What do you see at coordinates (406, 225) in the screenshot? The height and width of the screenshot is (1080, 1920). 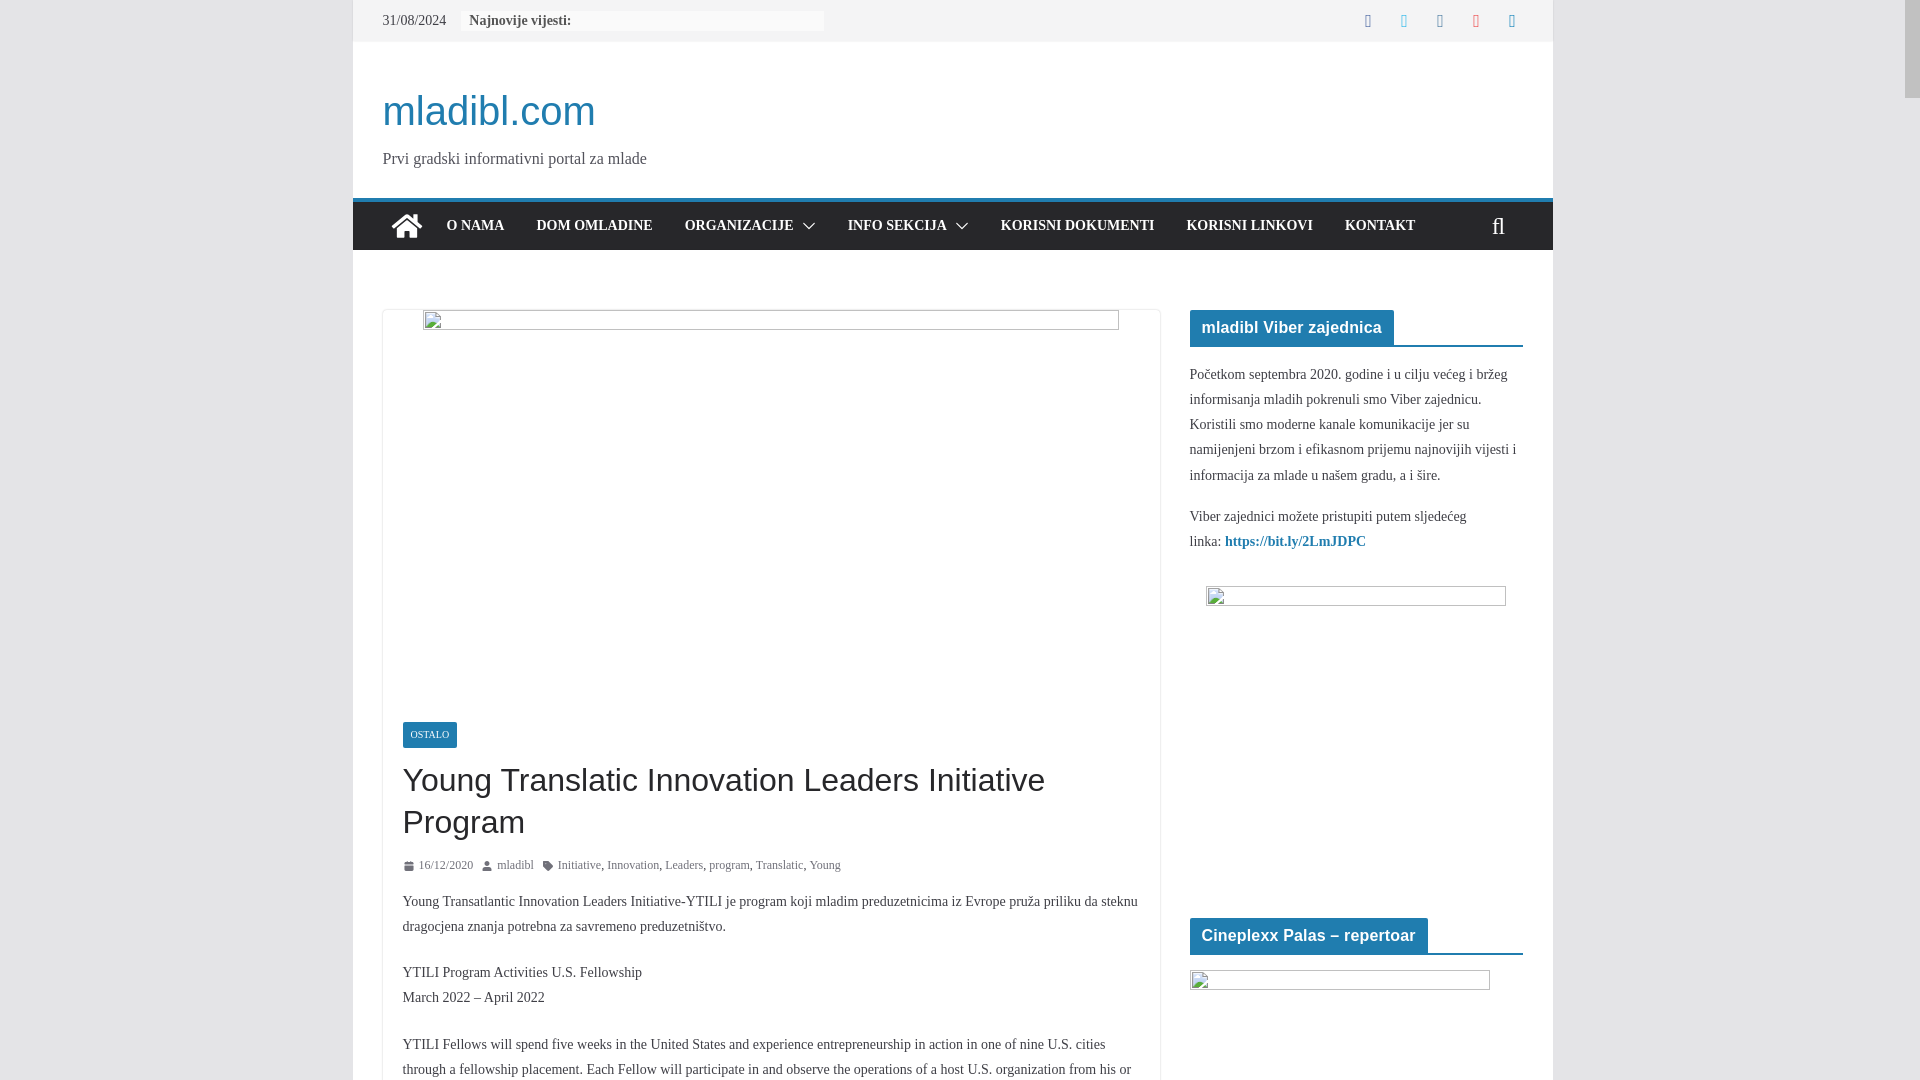 I see `mladibl.com` at bounding box center [406, 225].